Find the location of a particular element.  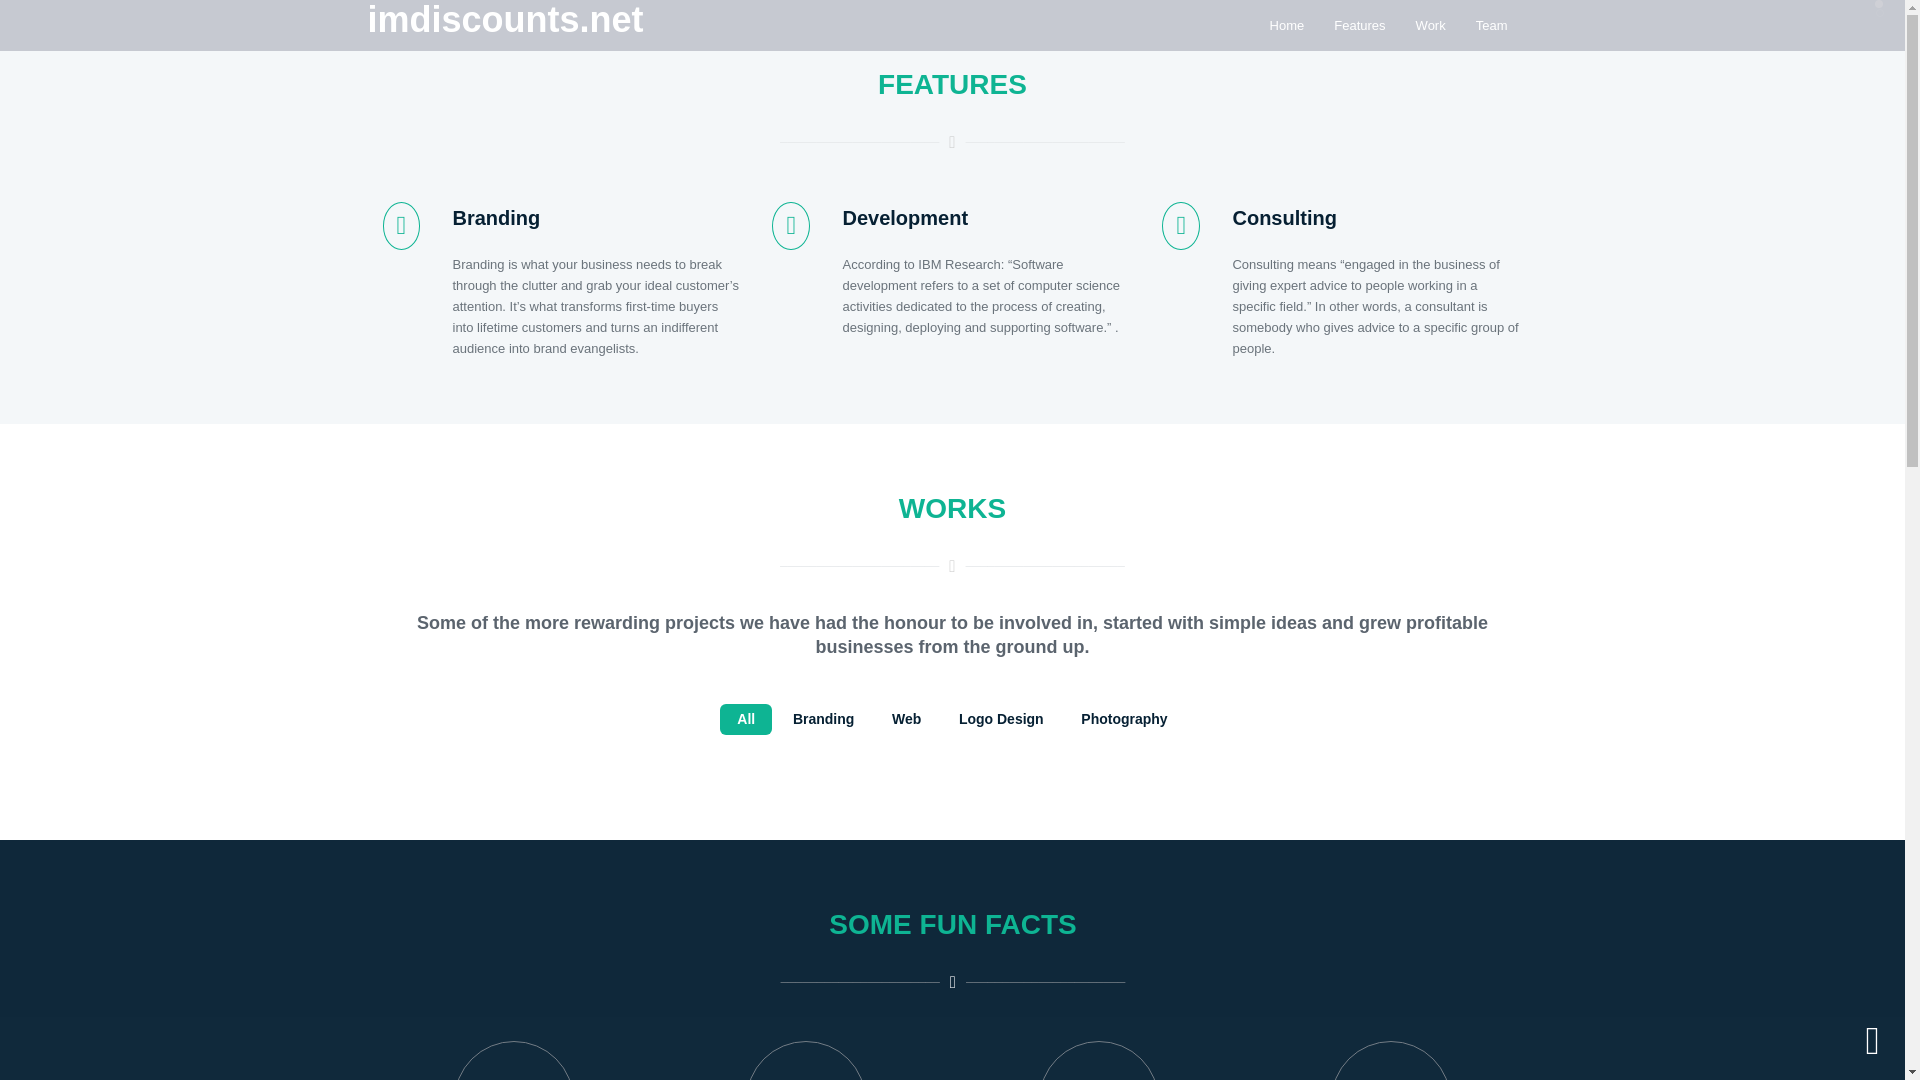

Team is located at coordinates (1492, 25).